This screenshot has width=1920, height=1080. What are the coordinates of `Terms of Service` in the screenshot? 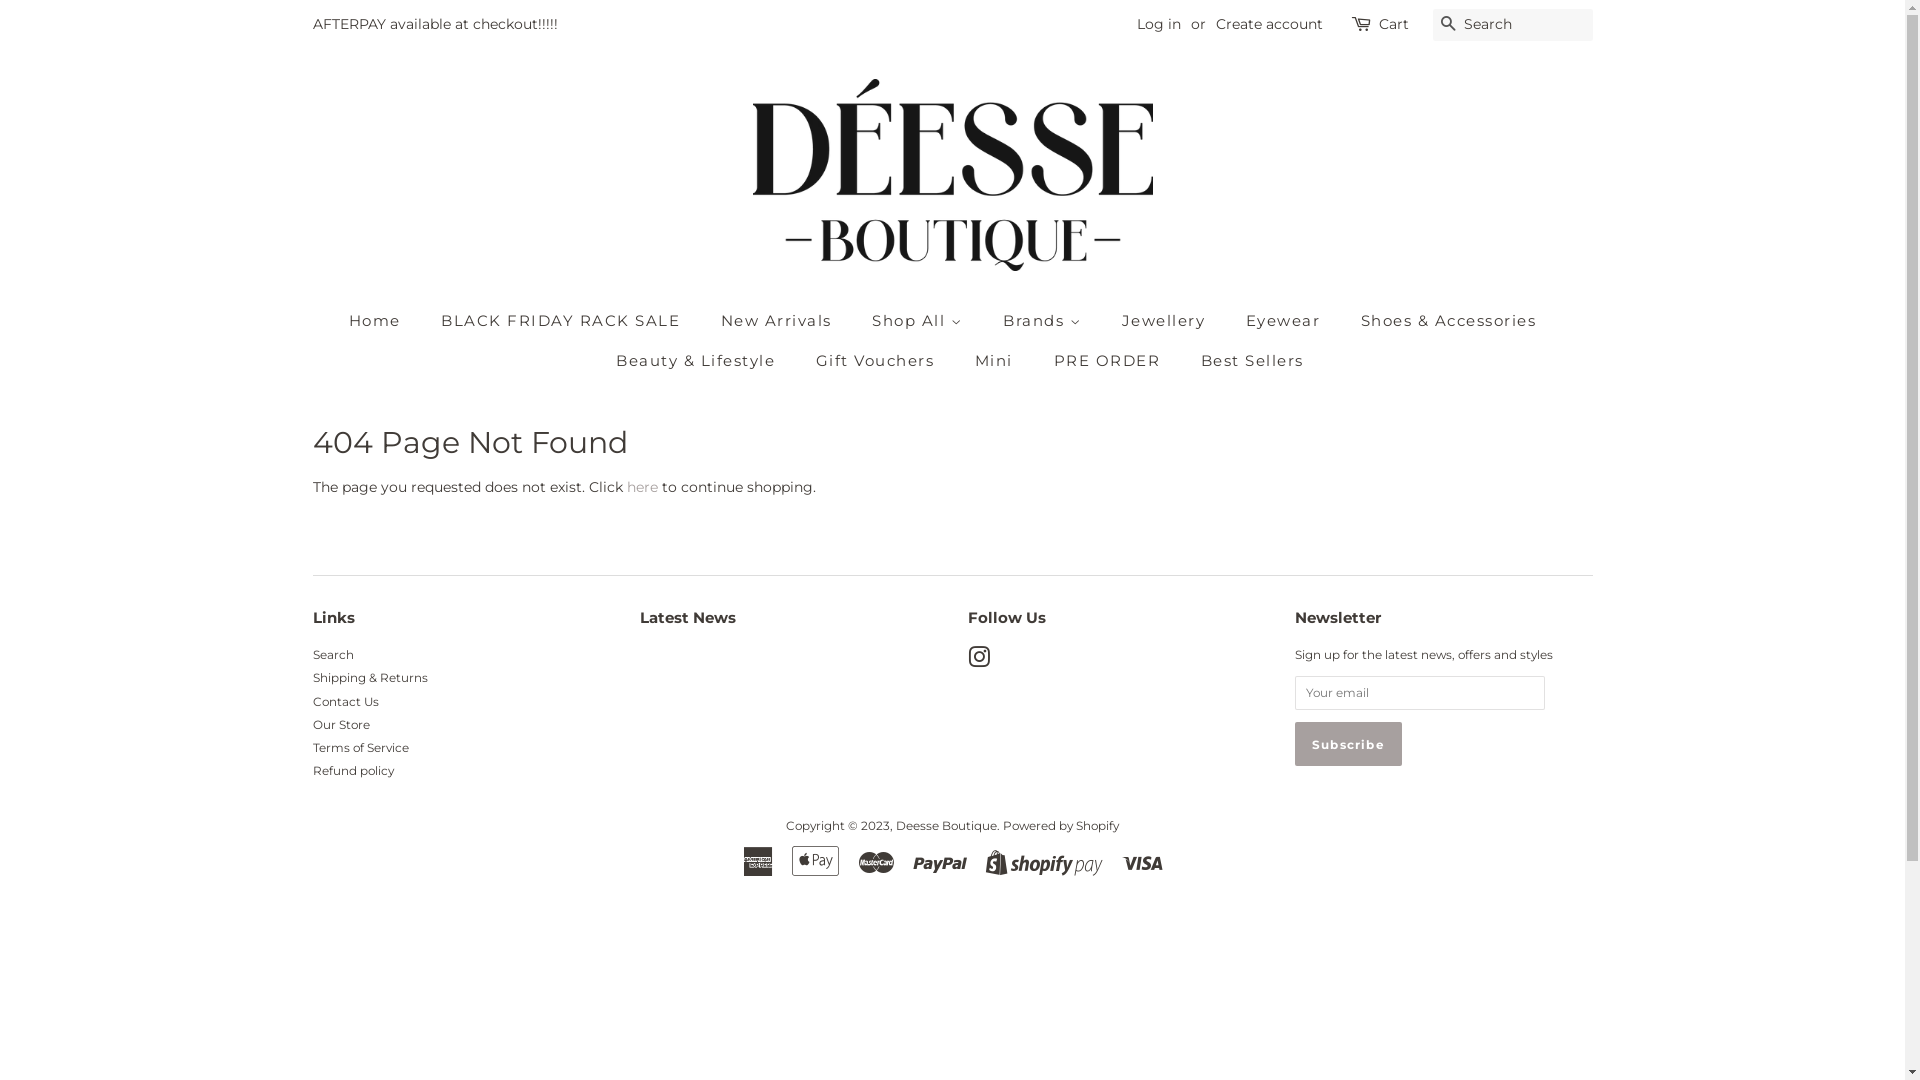 It's located at (360, 748).